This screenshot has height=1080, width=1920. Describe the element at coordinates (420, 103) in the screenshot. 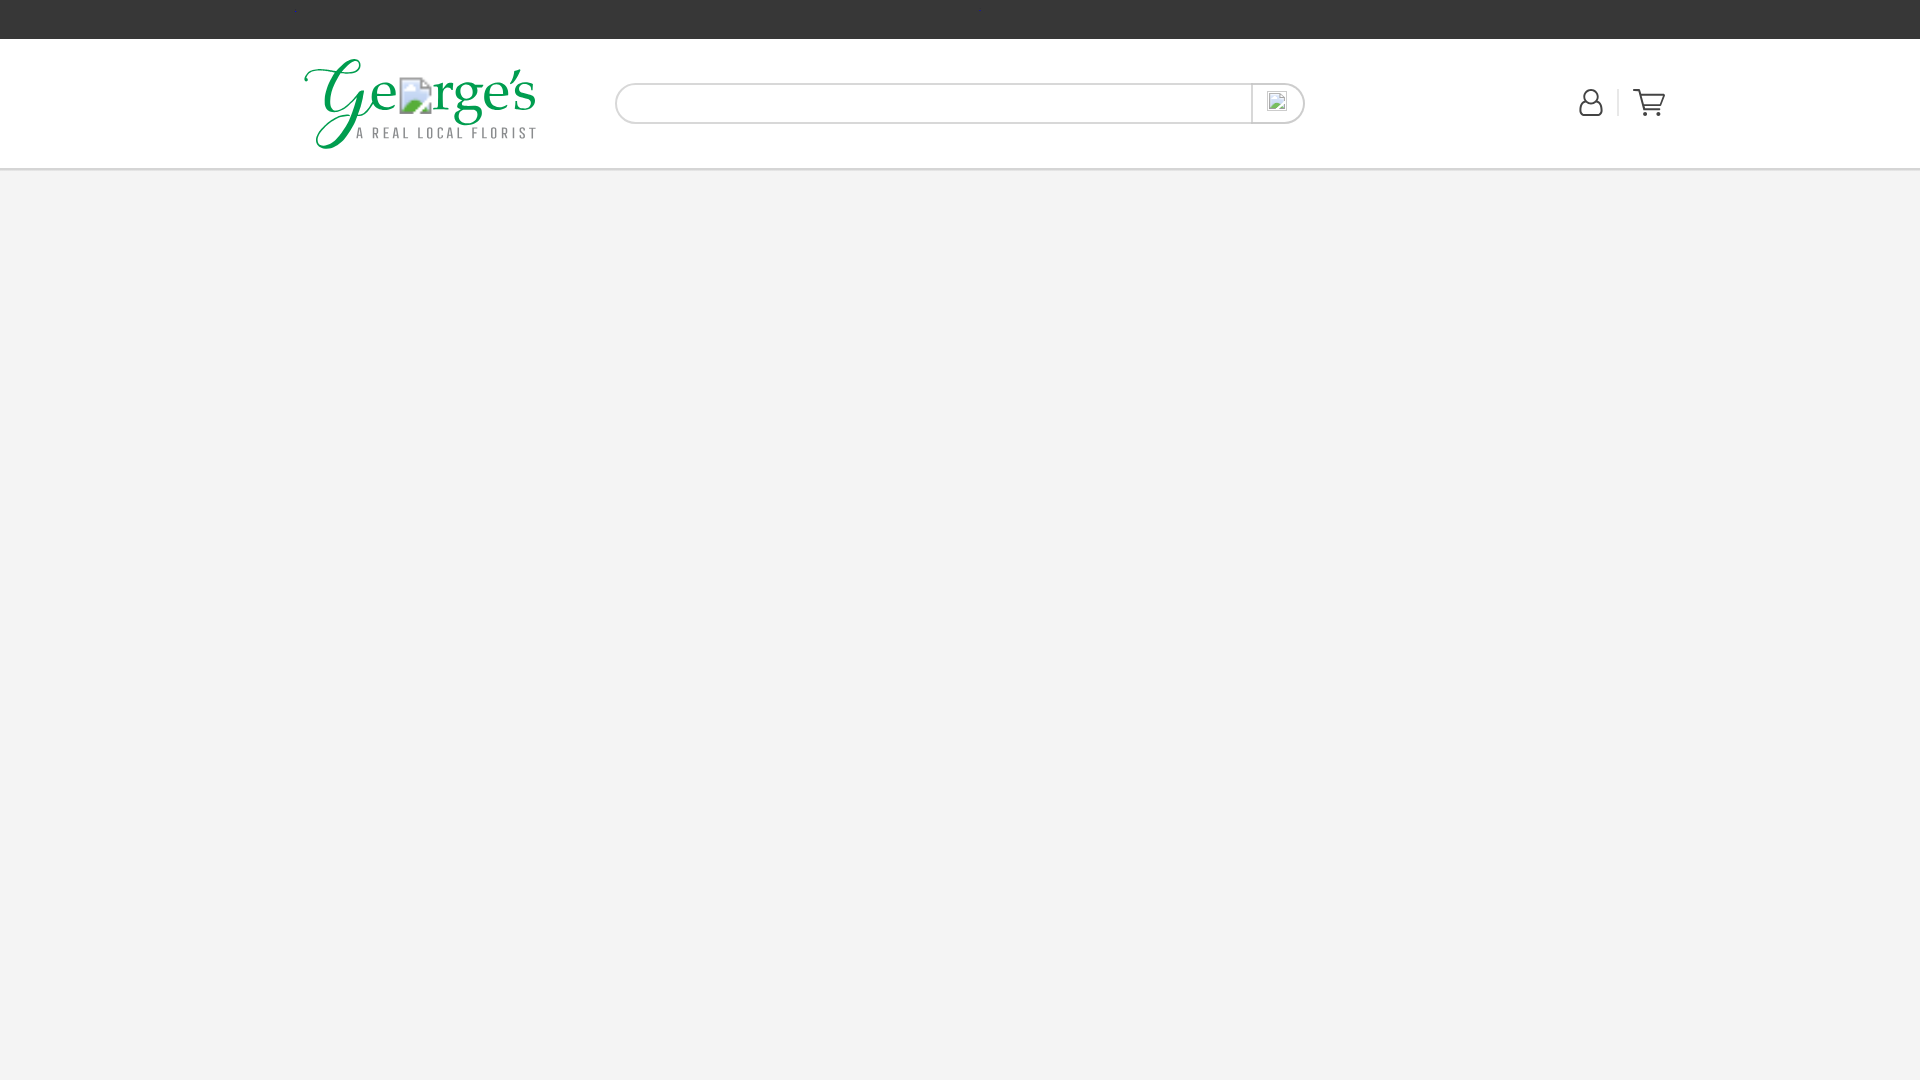

I see `Back to the Home Page` at that location.